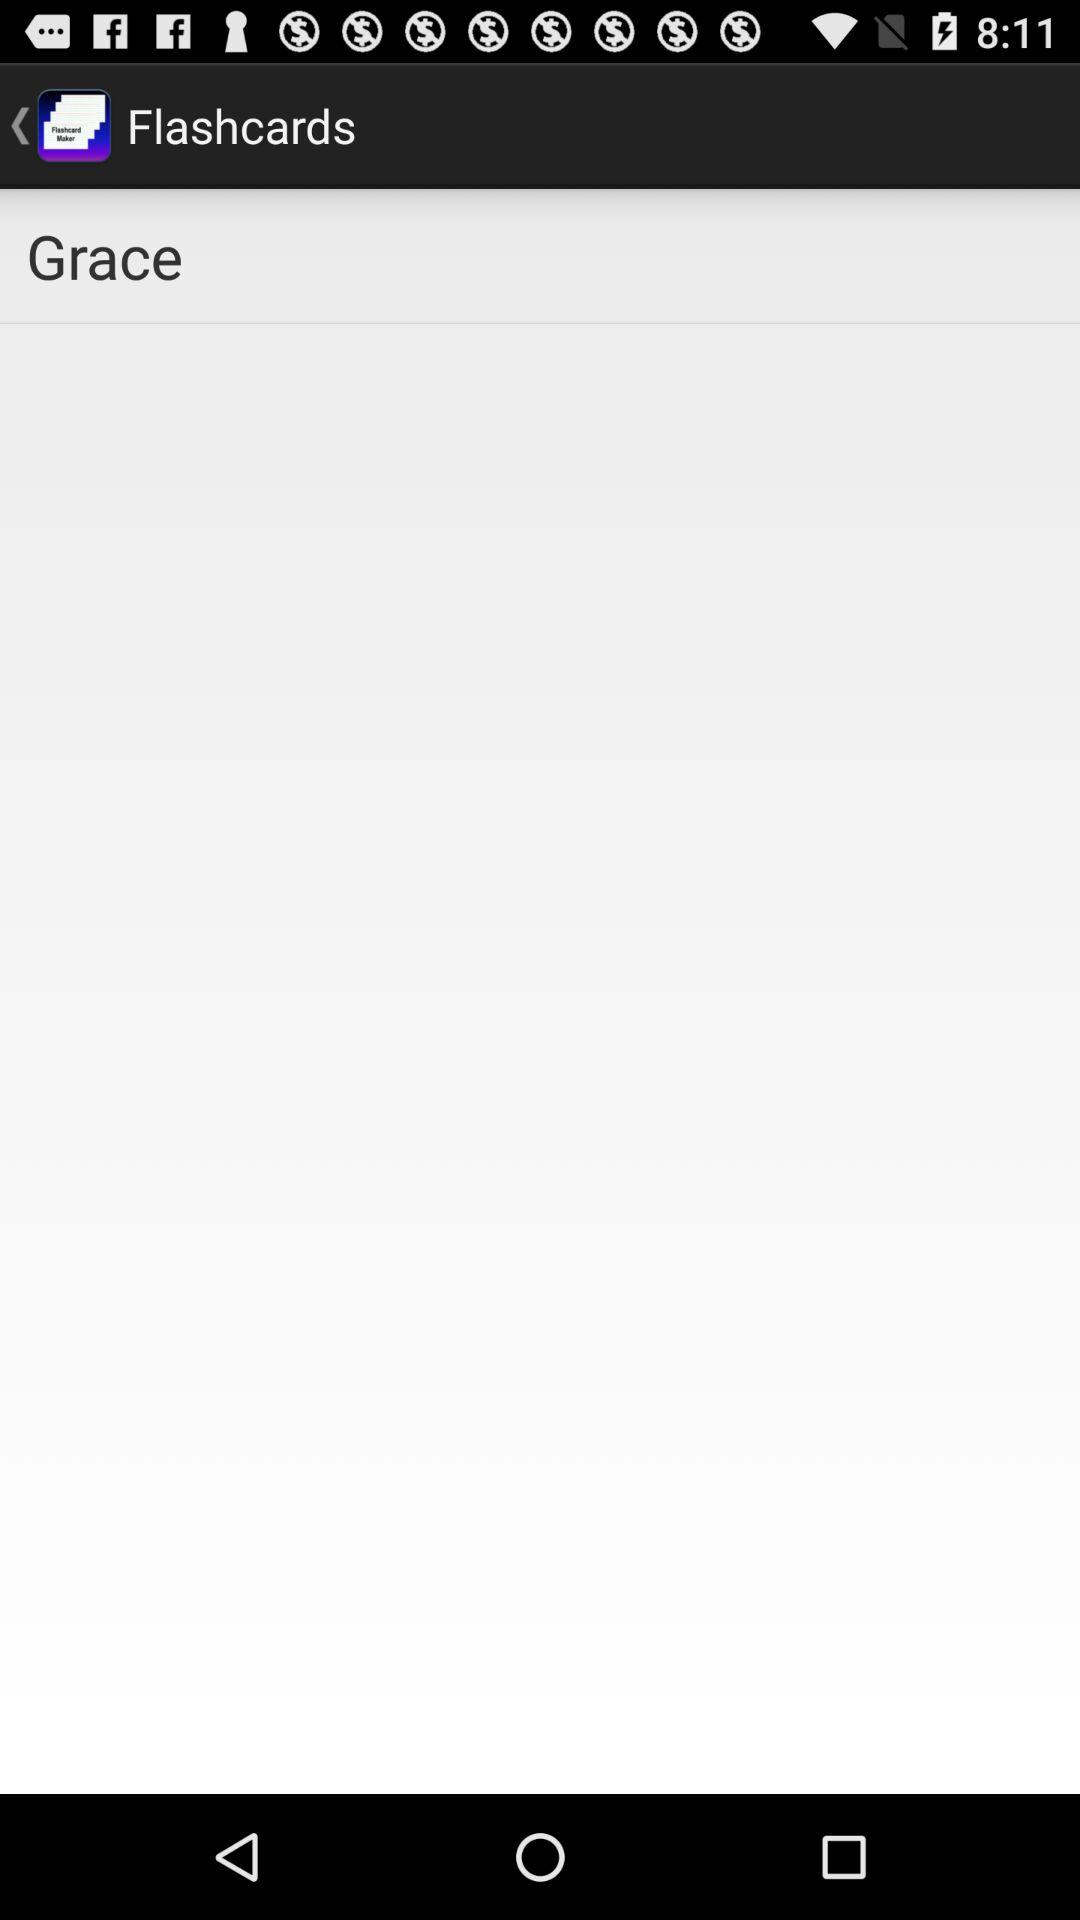 The height and width of the screenshot is (1920, 1080). Describe the element at coordinates (540, 256) in the screenshot. I see `choose grace` at that location.